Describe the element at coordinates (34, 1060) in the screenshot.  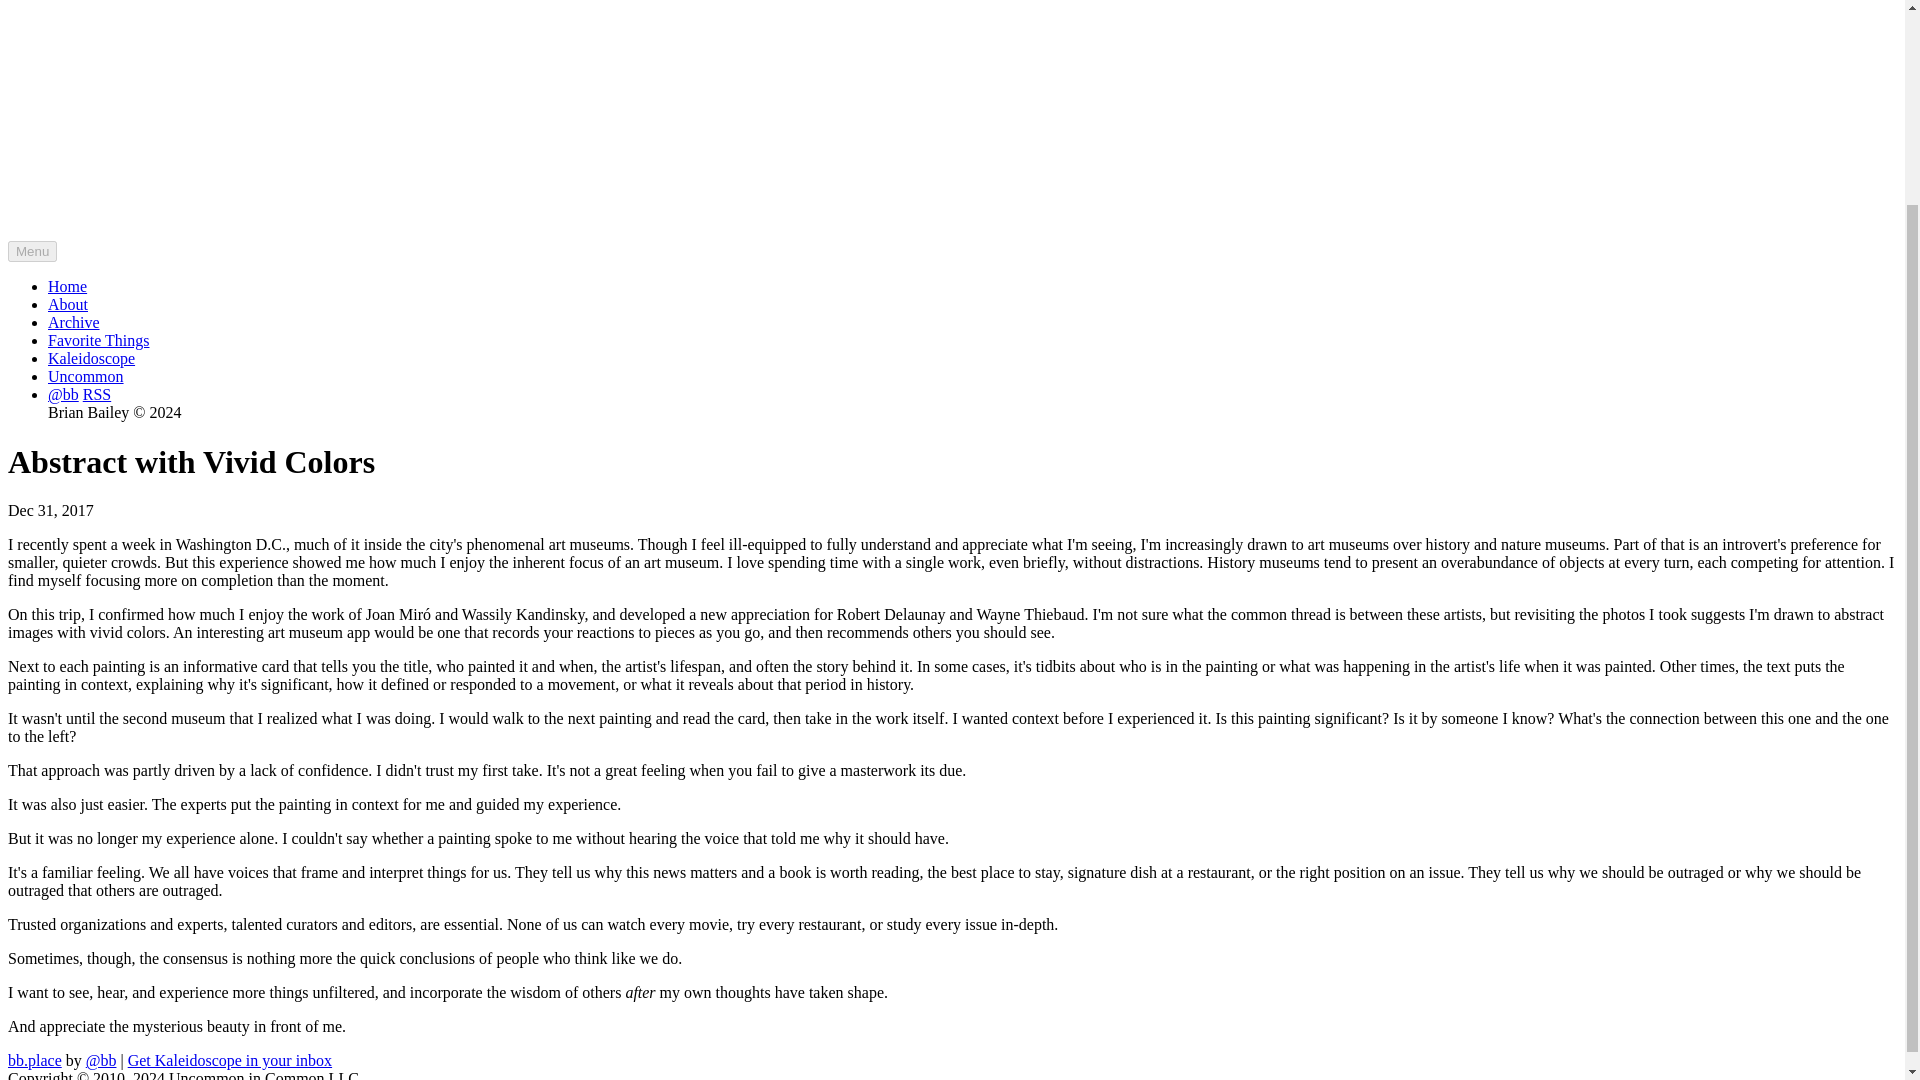
I see `bb.place` at that location.